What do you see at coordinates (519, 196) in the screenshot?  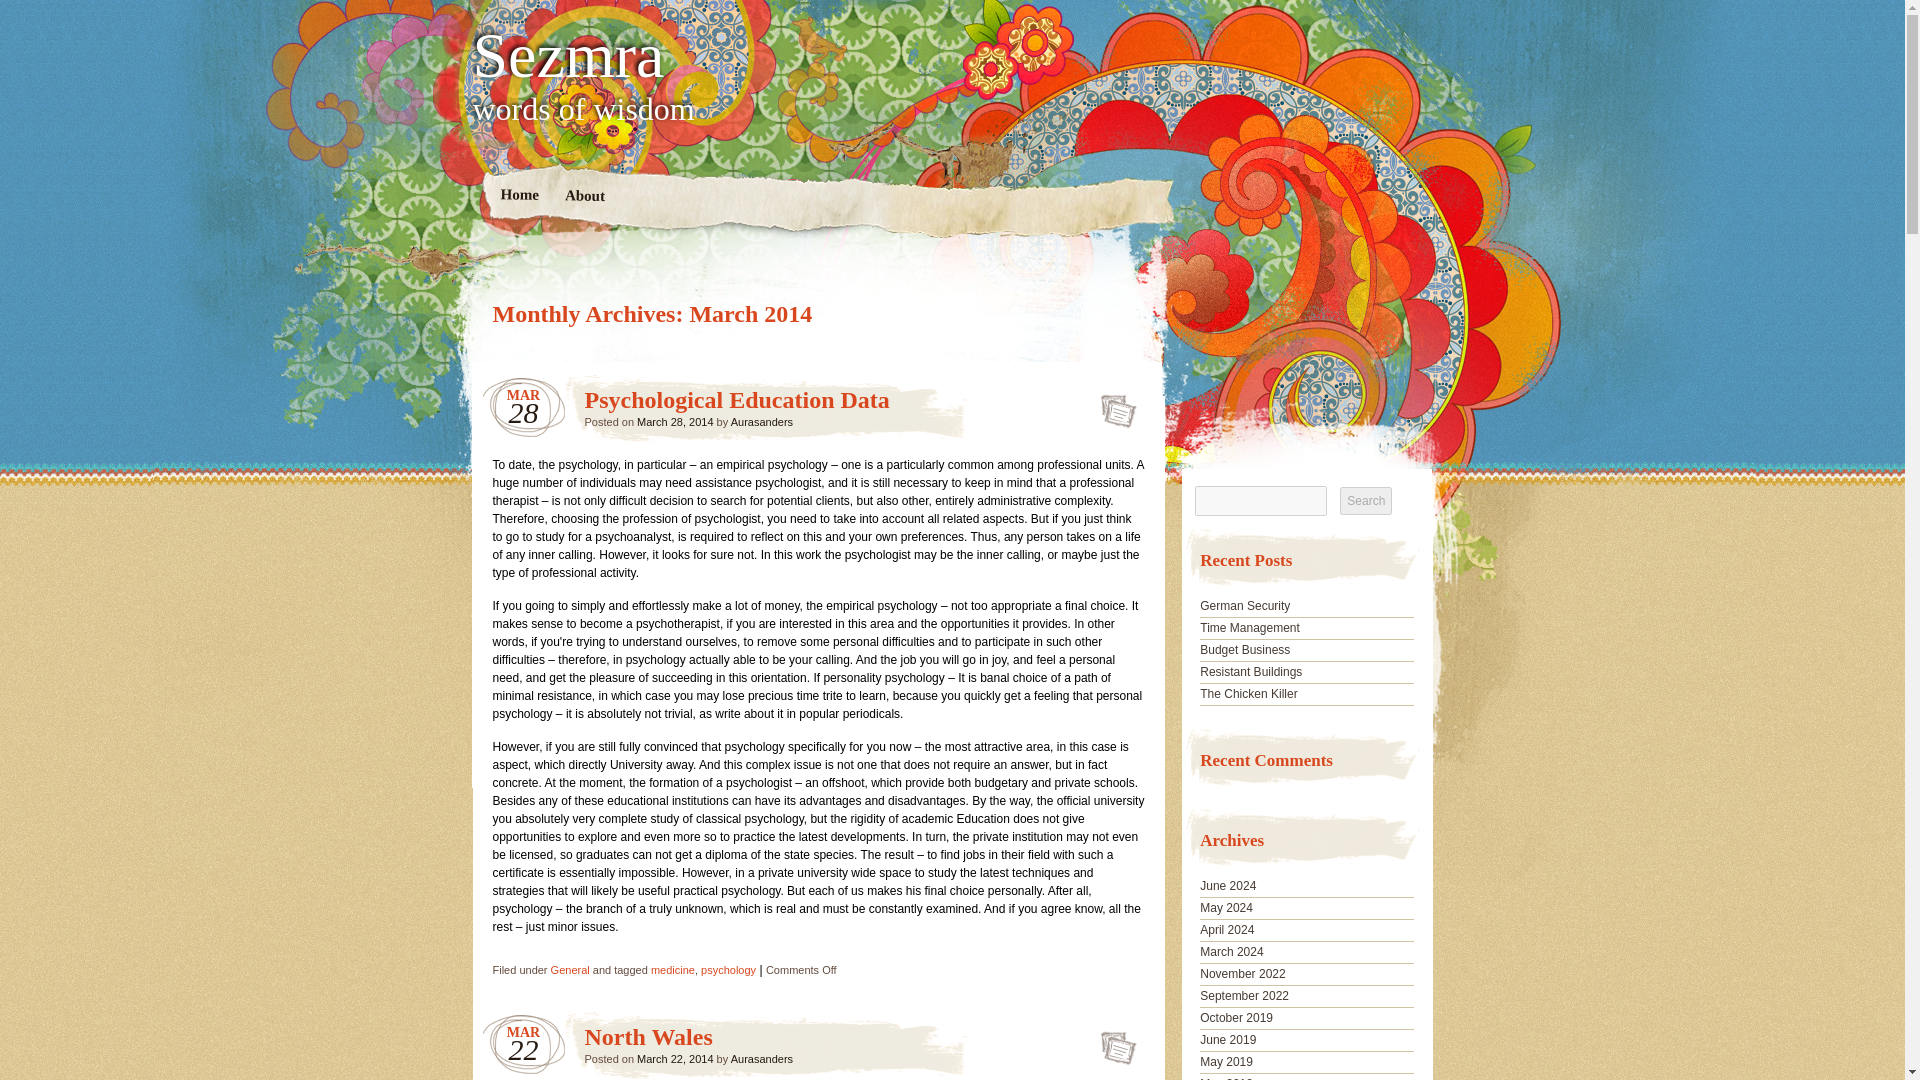 I see `Home` at bounding box center [519, 196].